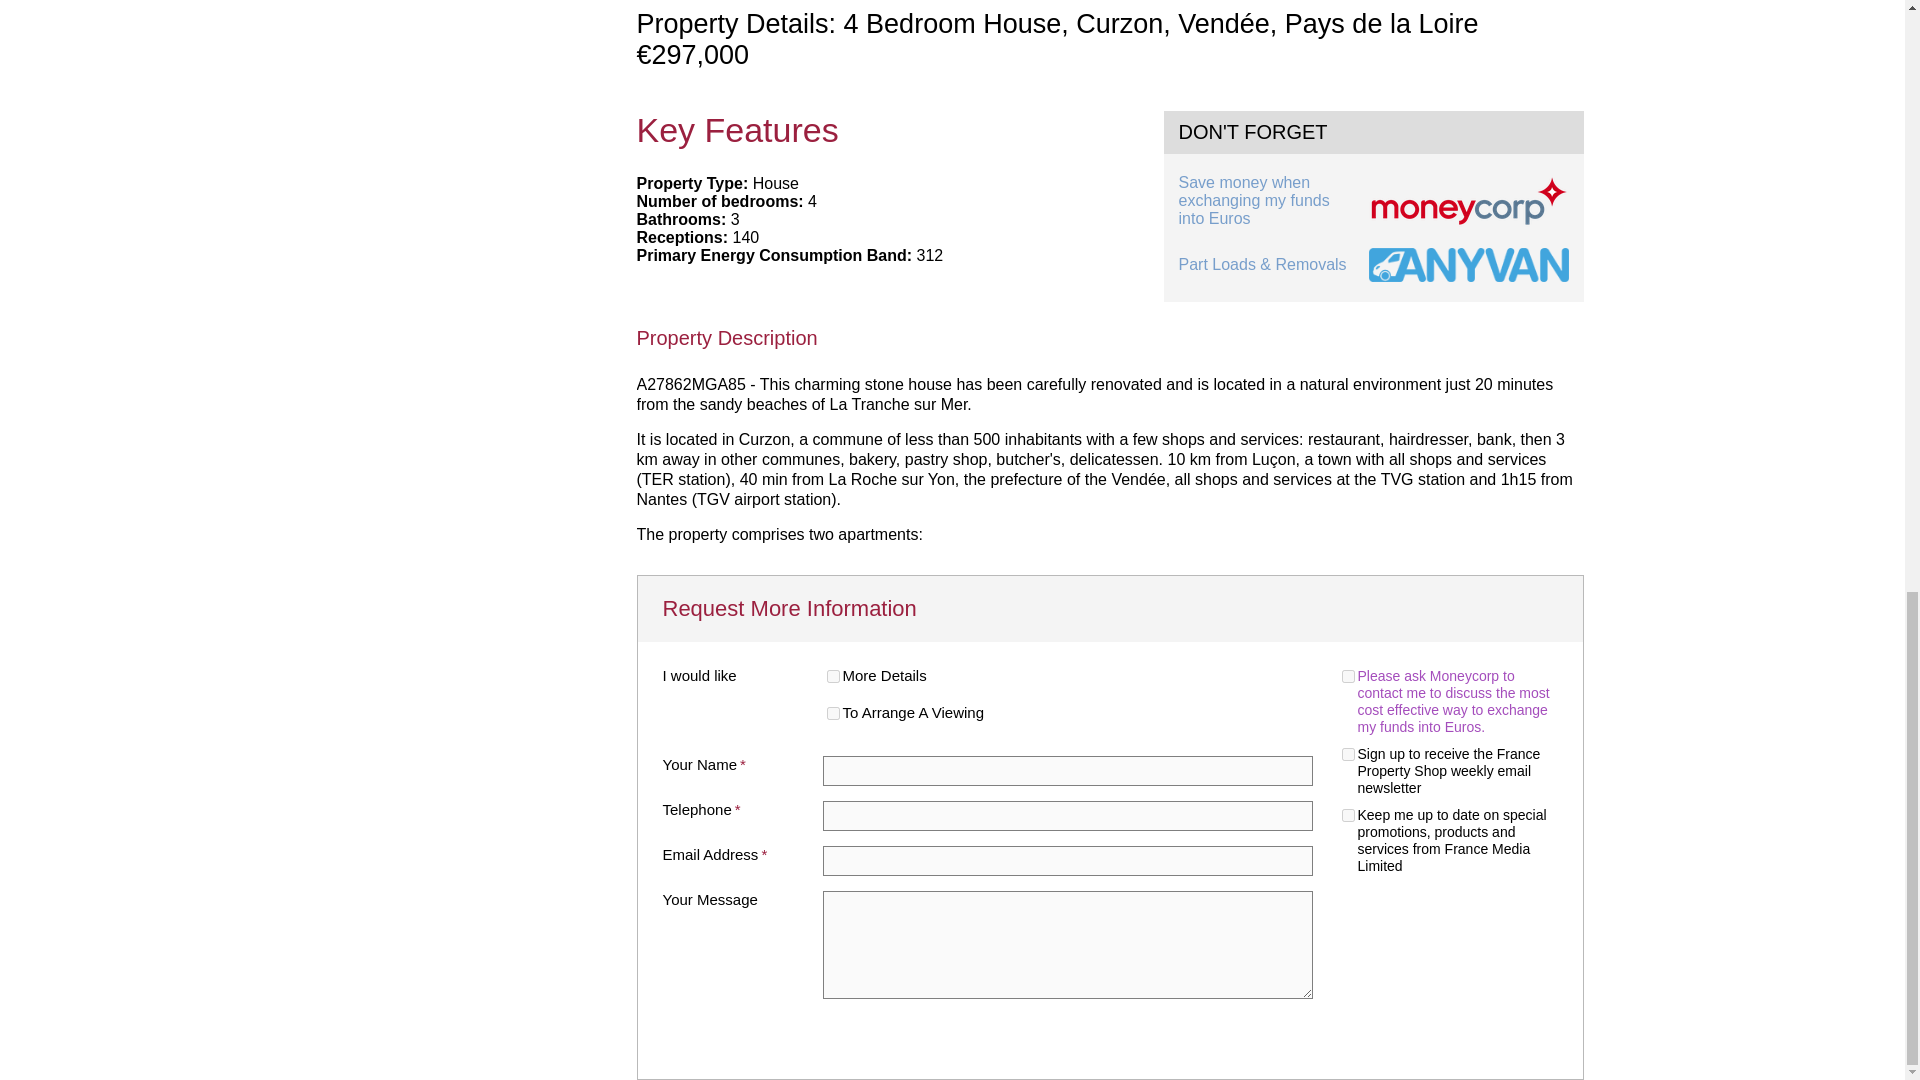  Describe the element at coordinates (832, 714) in the screenshot. I see `y` at that location.